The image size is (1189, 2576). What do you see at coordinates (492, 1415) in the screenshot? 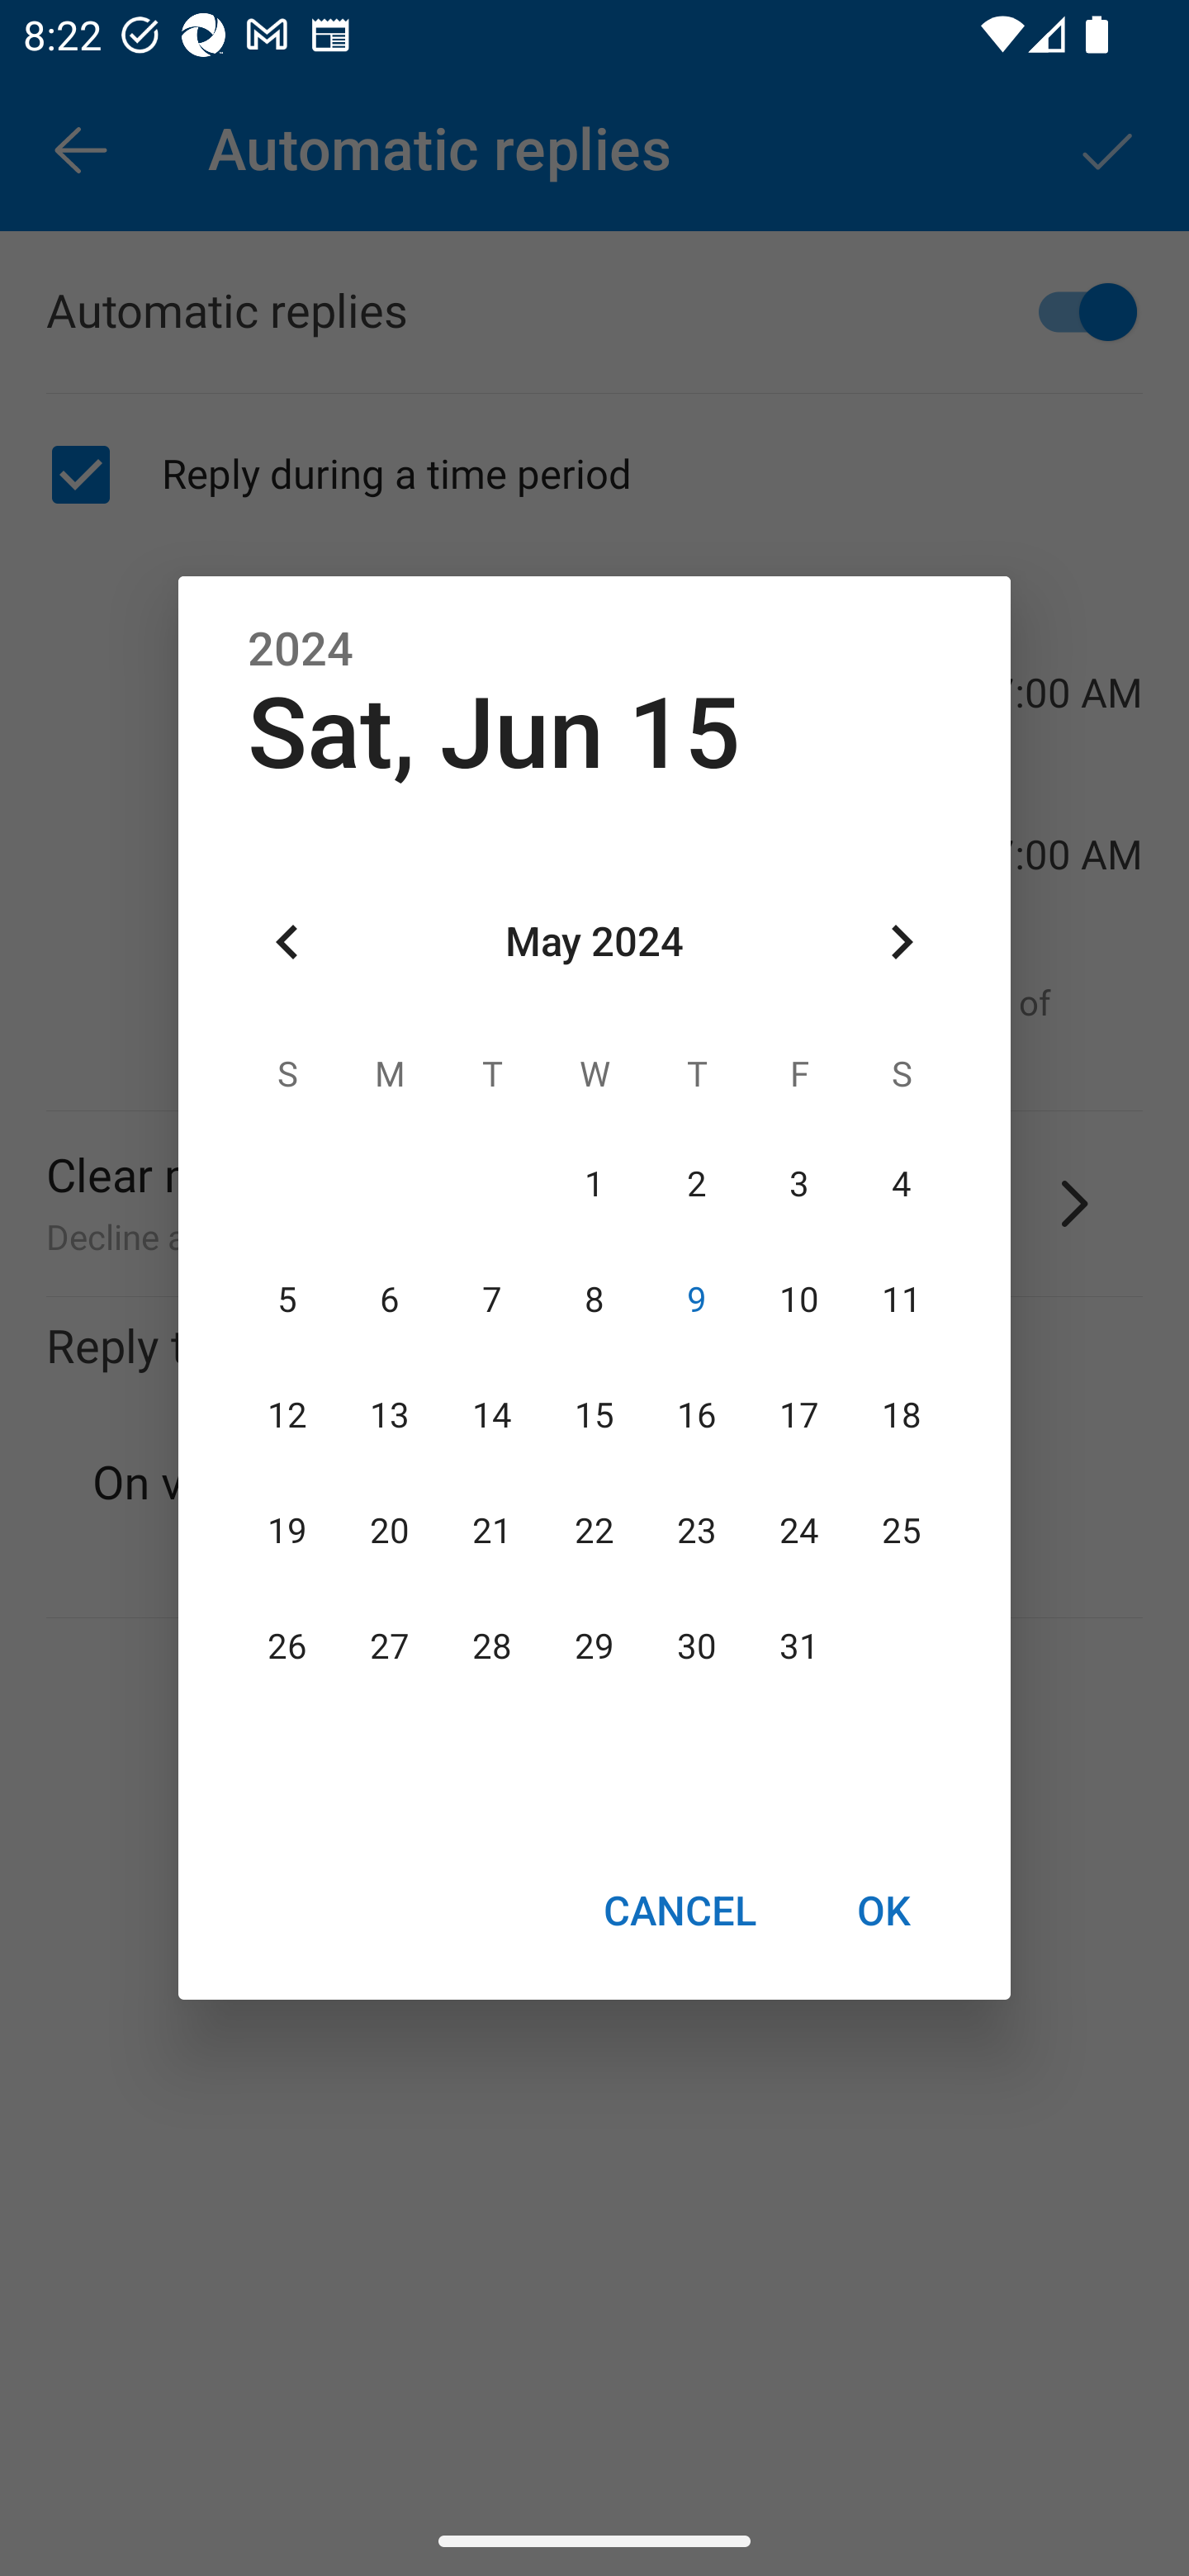
I see `14 14 May 2024` at bounding box center [492, 1415].